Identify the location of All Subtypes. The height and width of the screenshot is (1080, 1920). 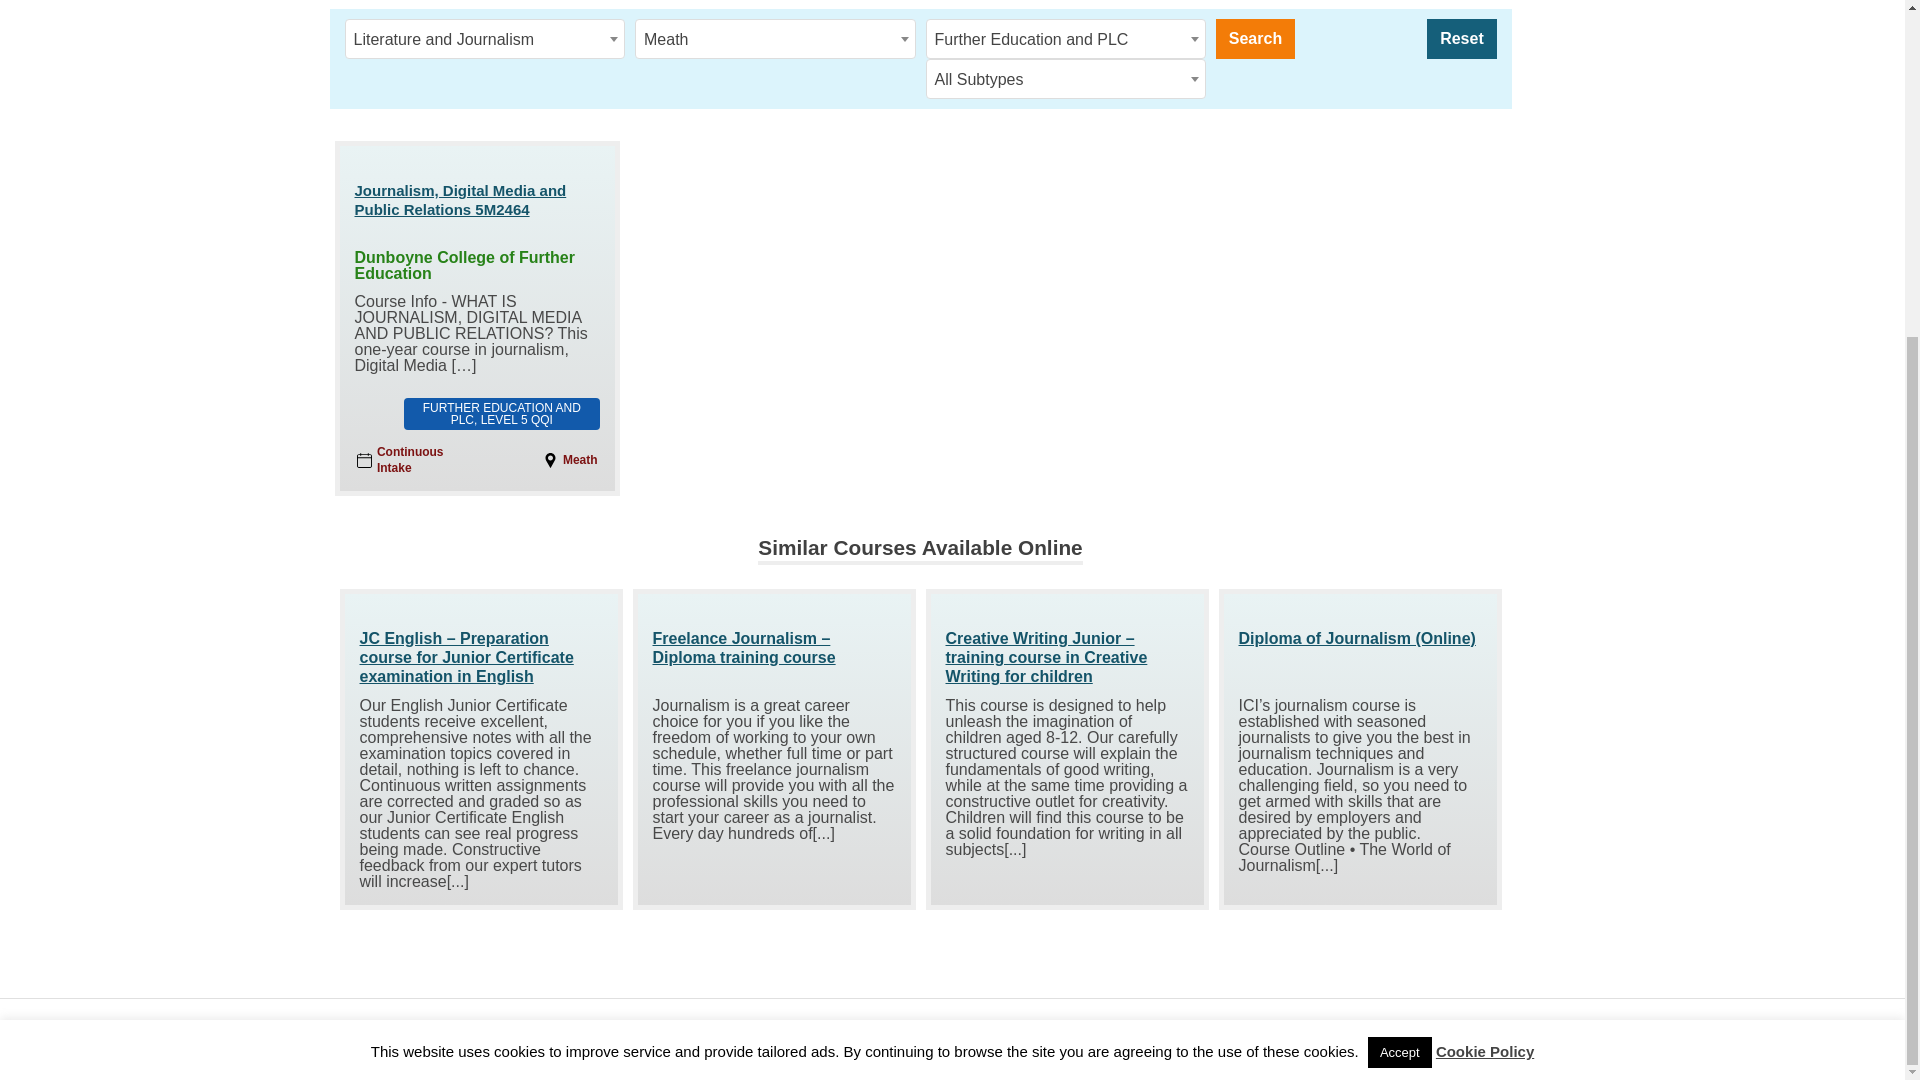
(1065, 80).